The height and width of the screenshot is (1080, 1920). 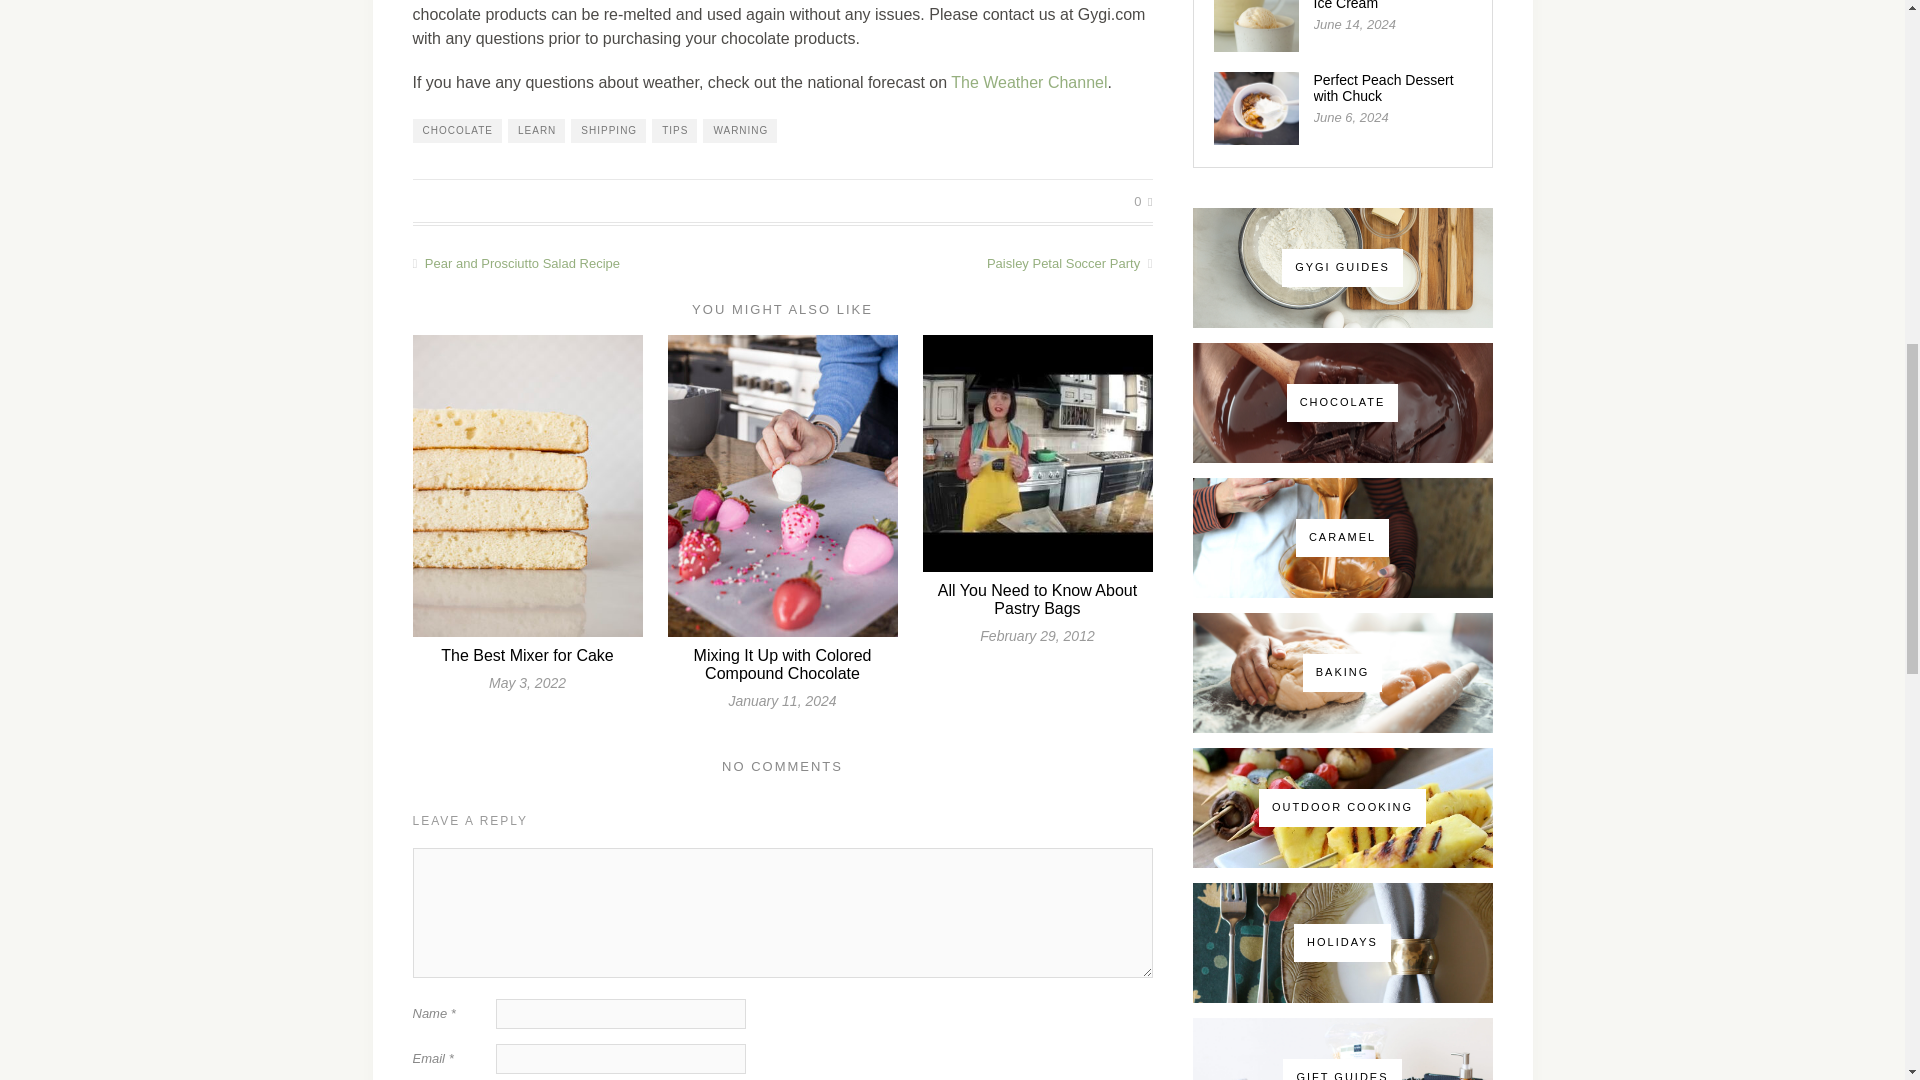 I want to click on CHOCOLATE, so click(x=456, y=130).